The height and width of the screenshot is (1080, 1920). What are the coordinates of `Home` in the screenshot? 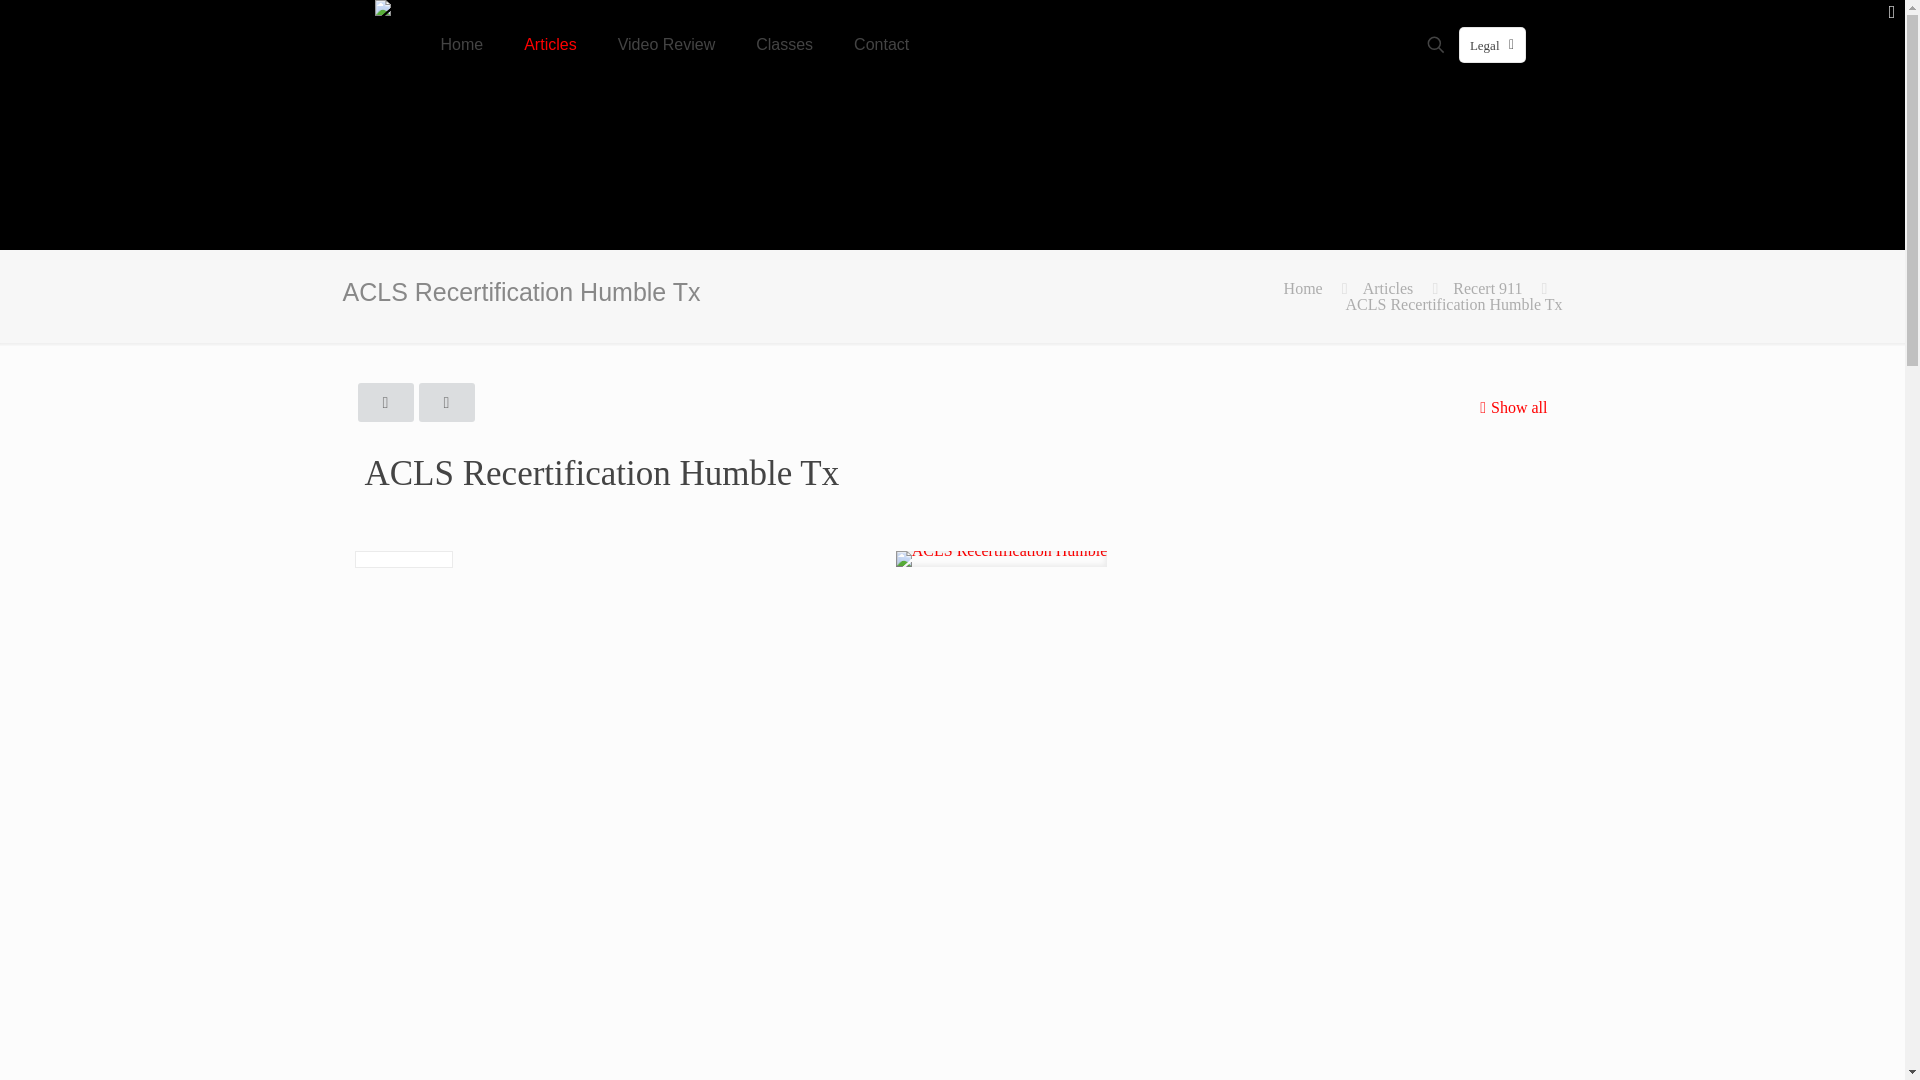 It's located at (1303, 288).